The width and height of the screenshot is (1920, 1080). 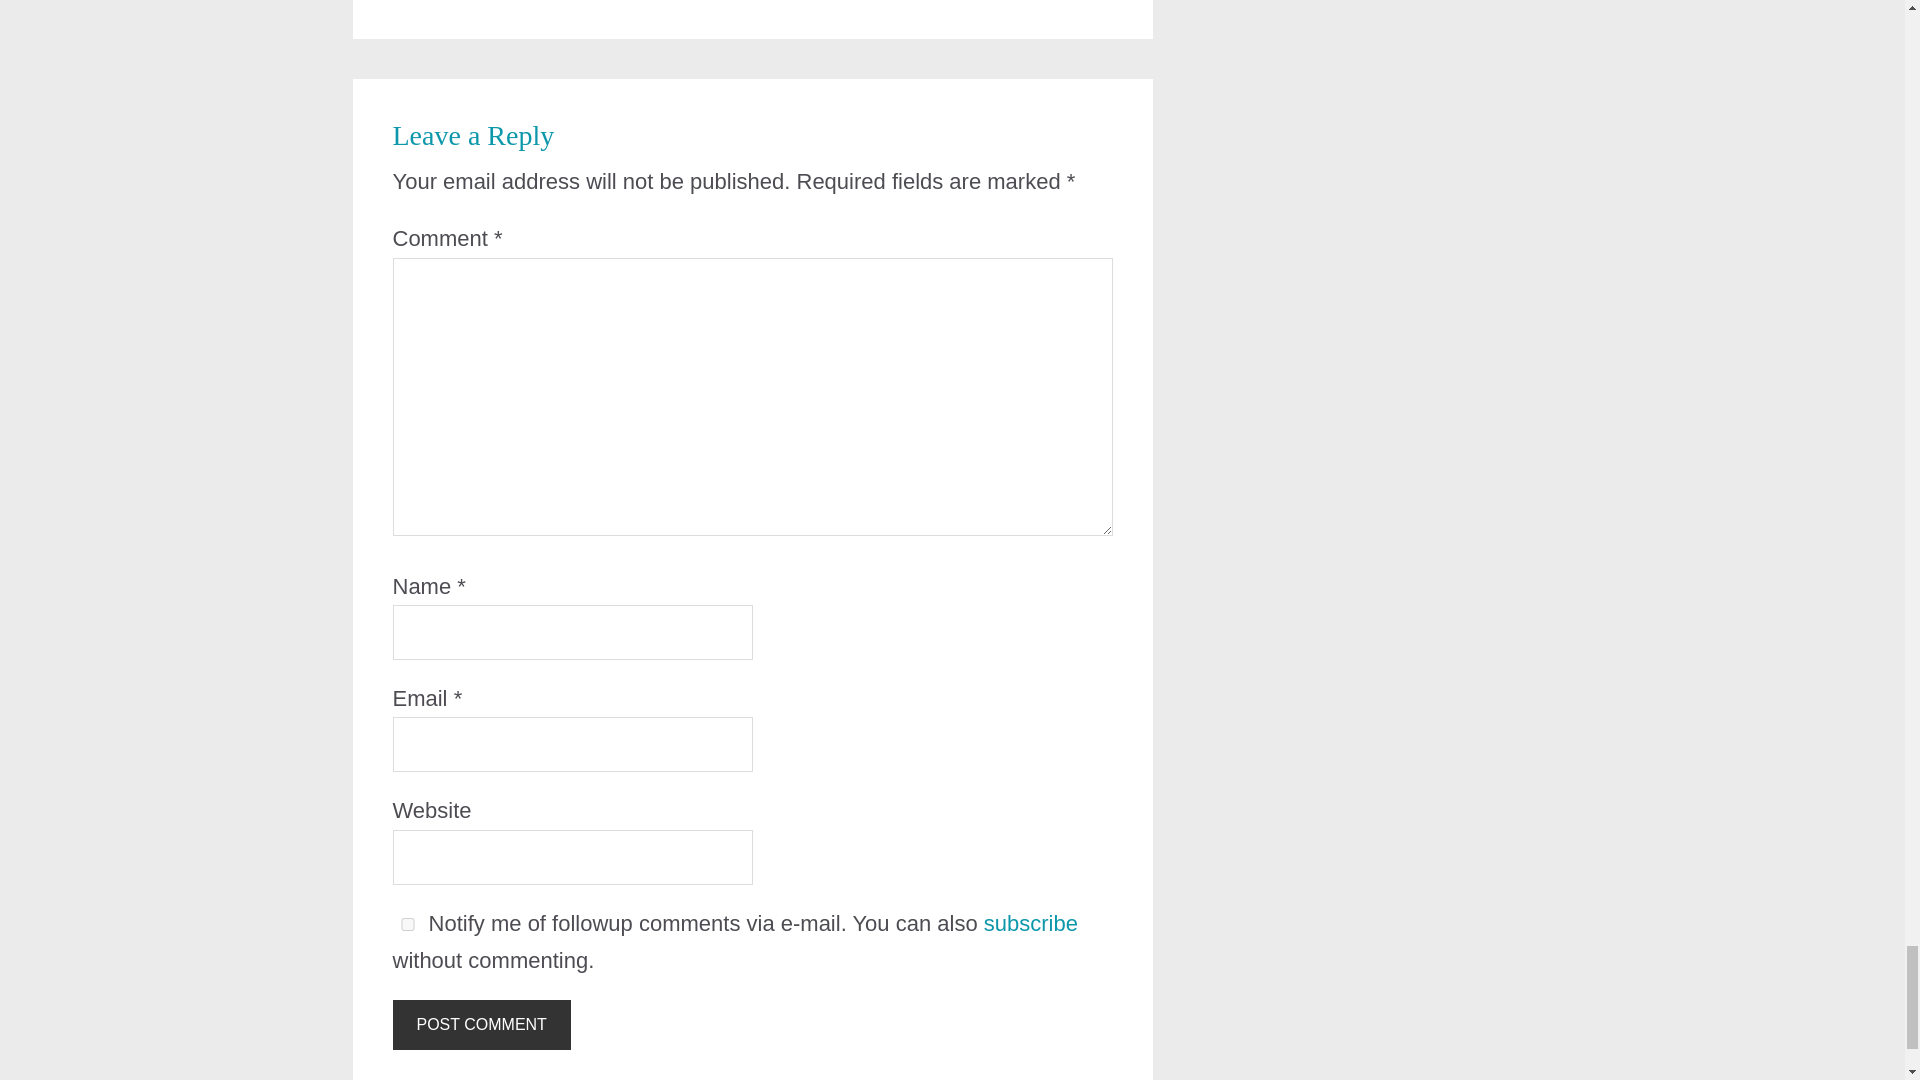 What do you see at coordinates (480, 1024) in the screenshot?
I see `Post Comment` at bounding box center [480, 1024].